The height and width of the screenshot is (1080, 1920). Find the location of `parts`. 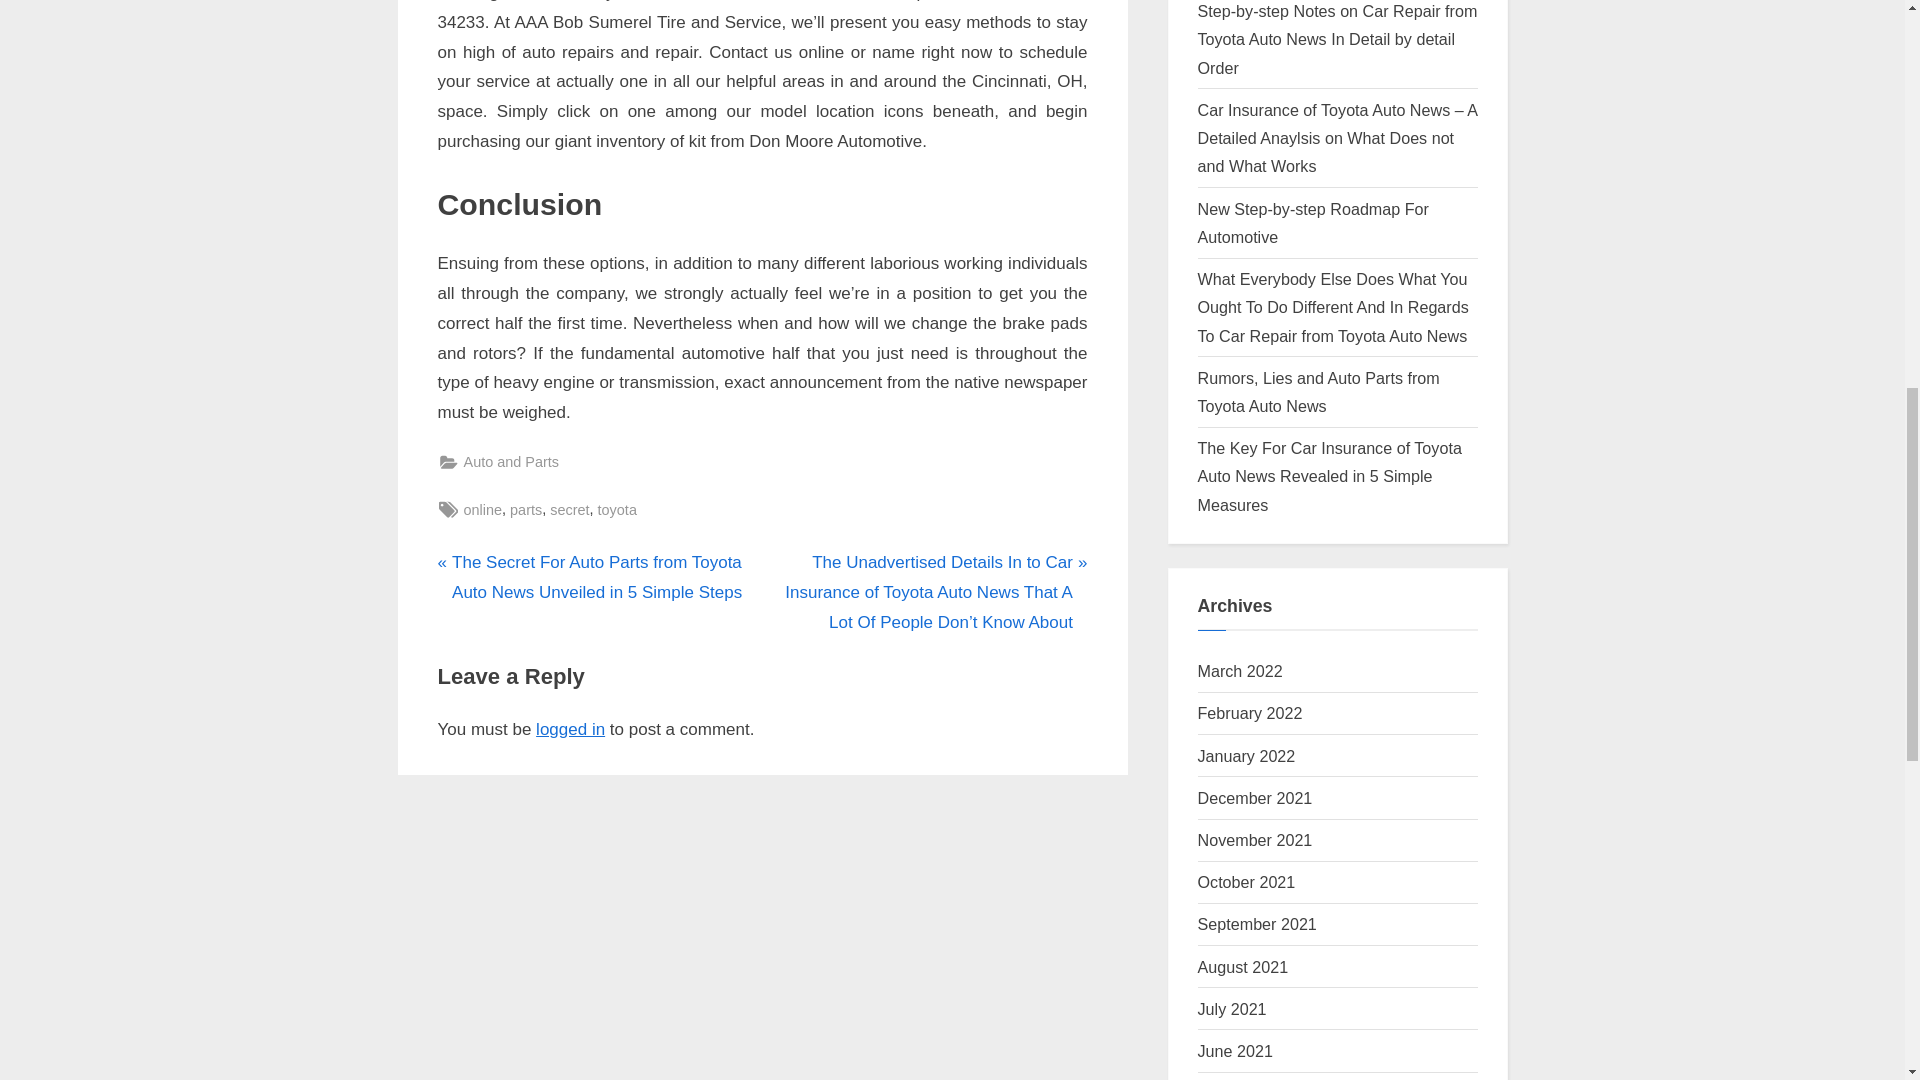

parts is located at coordinates (526, 510).